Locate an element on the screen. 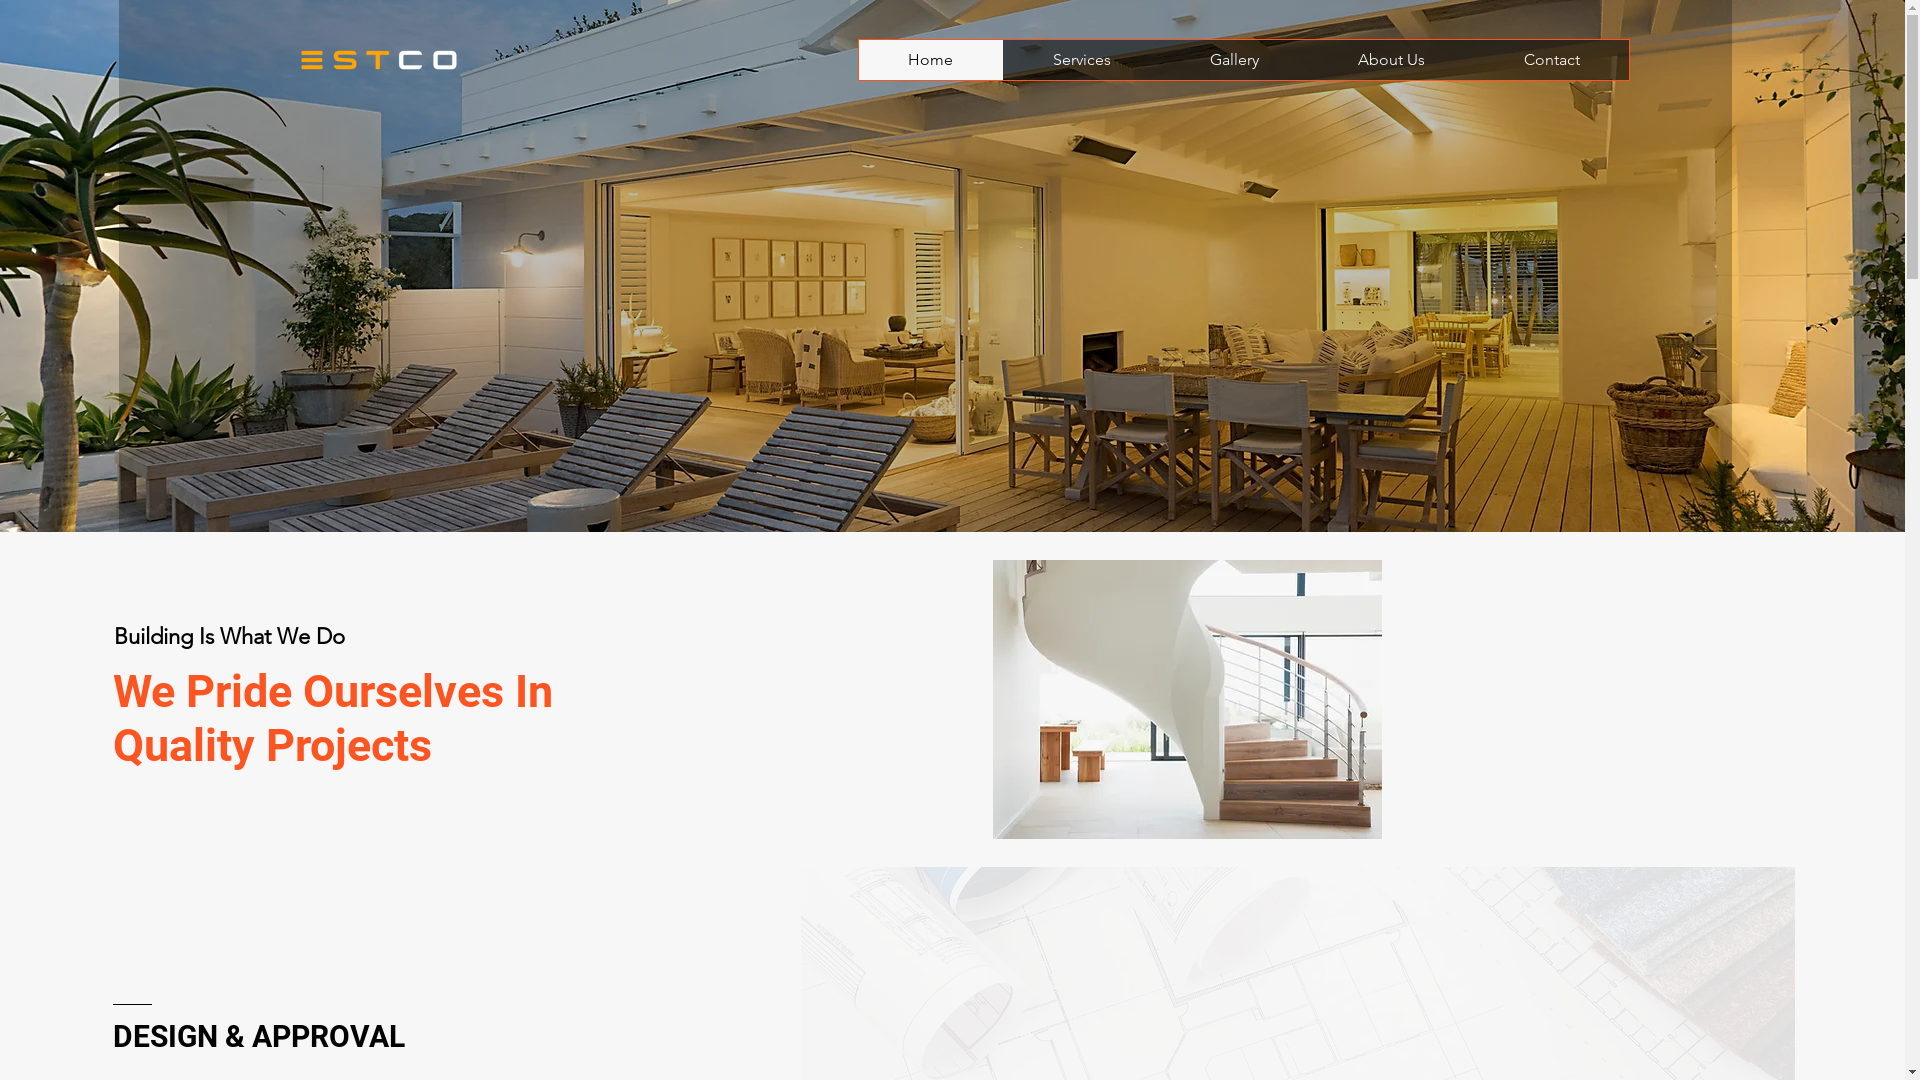  Gallery is located at coordinates (1234, 60).